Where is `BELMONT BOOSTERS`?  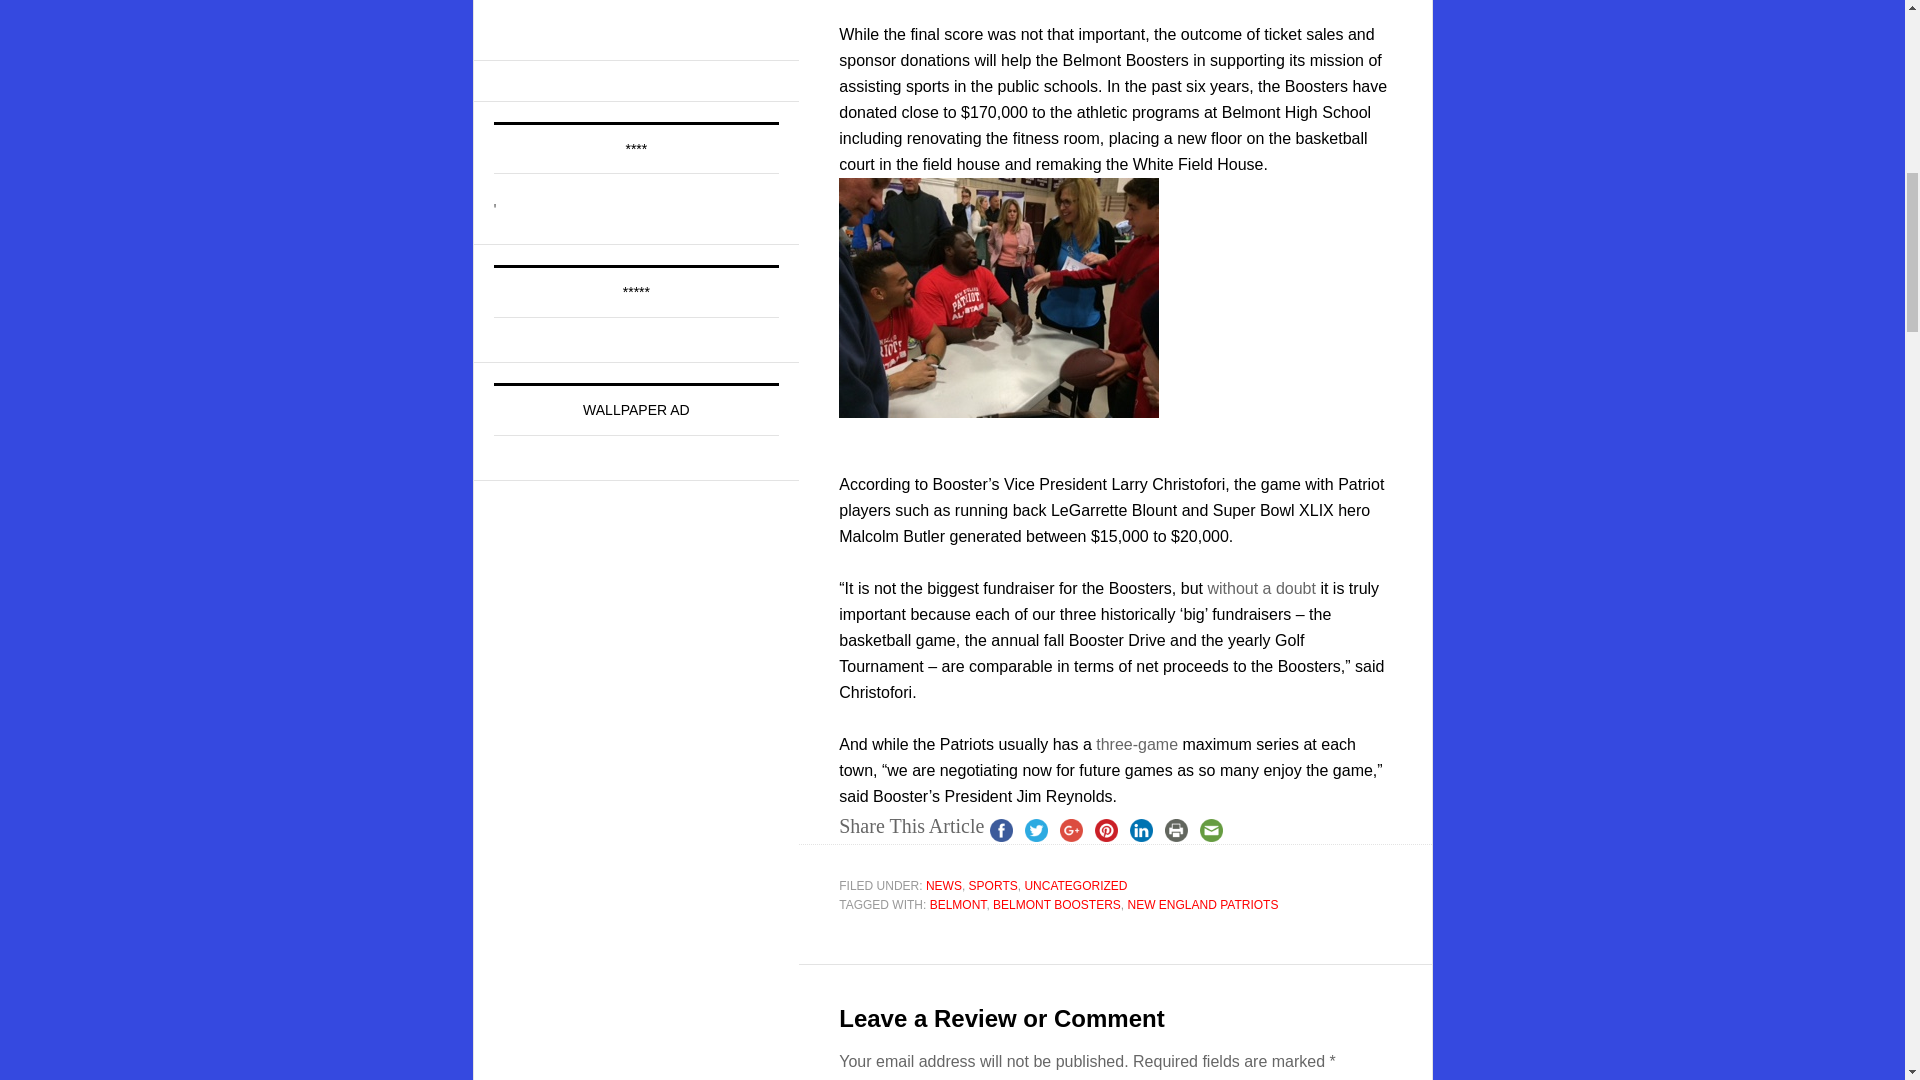 BELMONT BOOSTERS is located at coordinates (1056, 904).